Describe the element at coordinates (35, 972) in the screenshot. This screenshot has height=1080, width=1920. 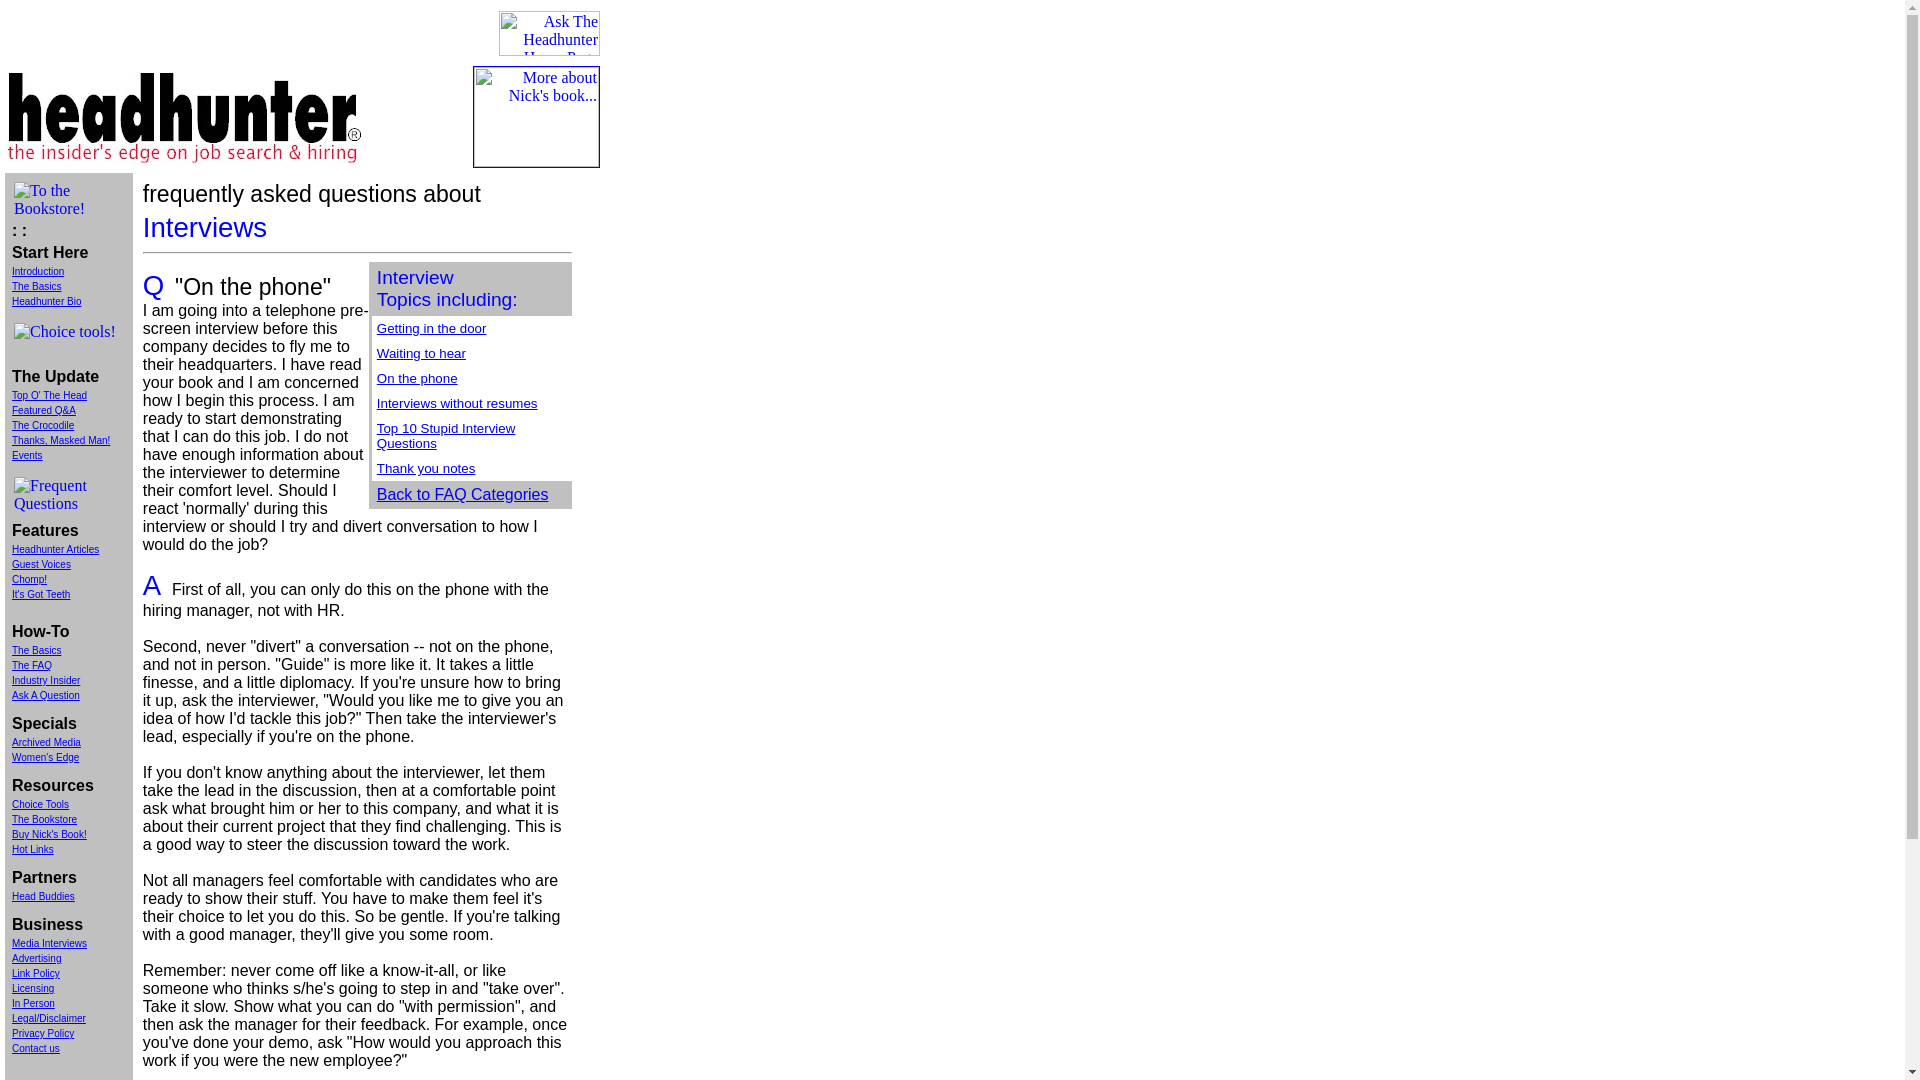
I see `Link Policy` at that location.